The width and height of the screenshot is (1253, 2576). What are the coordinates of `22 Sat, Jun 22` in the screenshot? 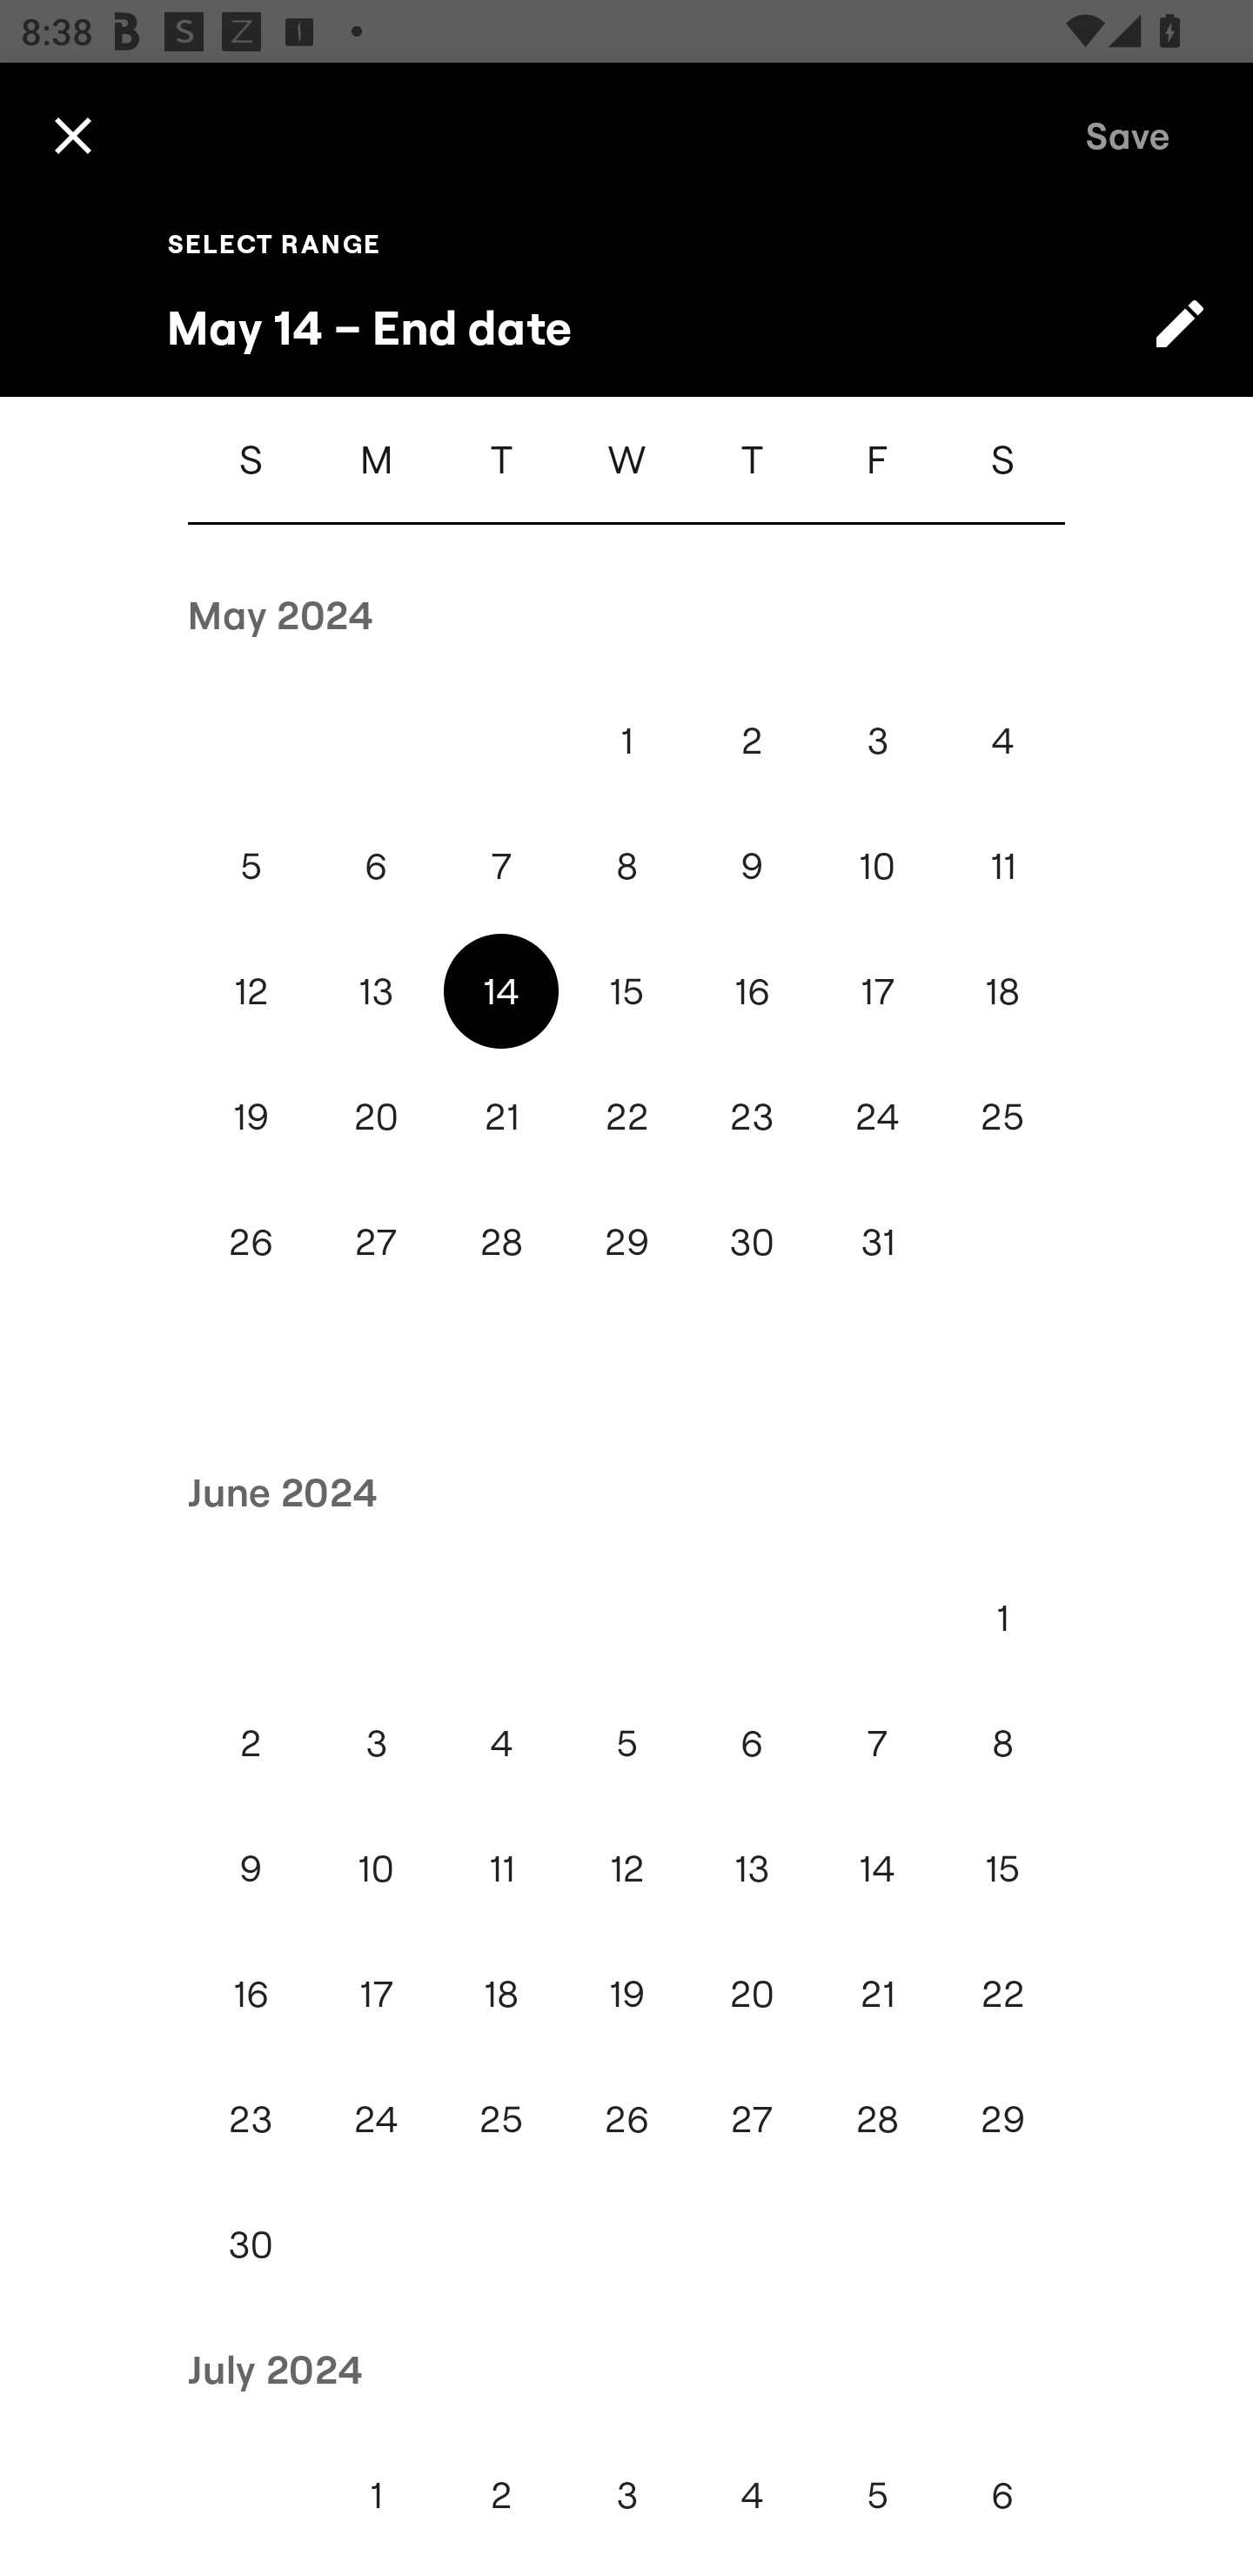 It's located at (1002, 1994).